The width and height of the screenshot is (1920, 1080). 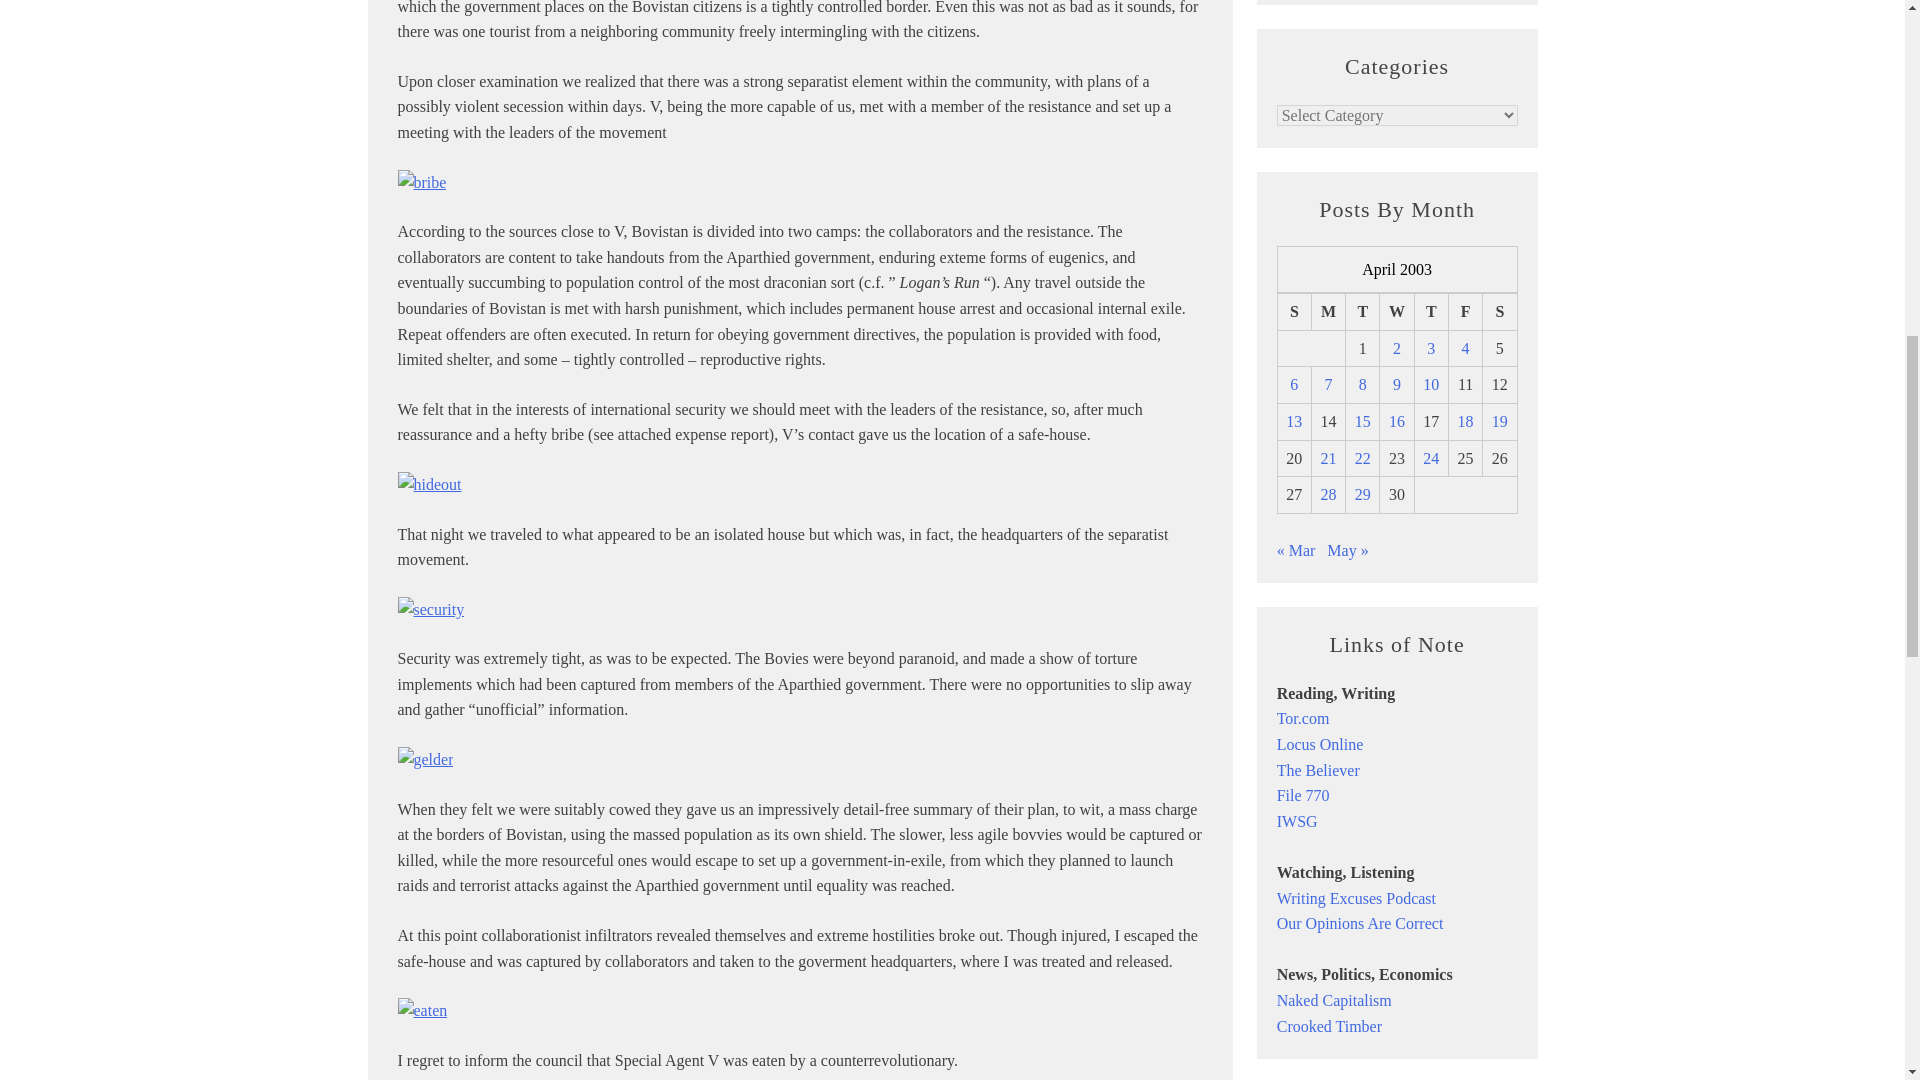 I want to click on security by John Winkelman, on Flickr, so click(x=430, y=608).